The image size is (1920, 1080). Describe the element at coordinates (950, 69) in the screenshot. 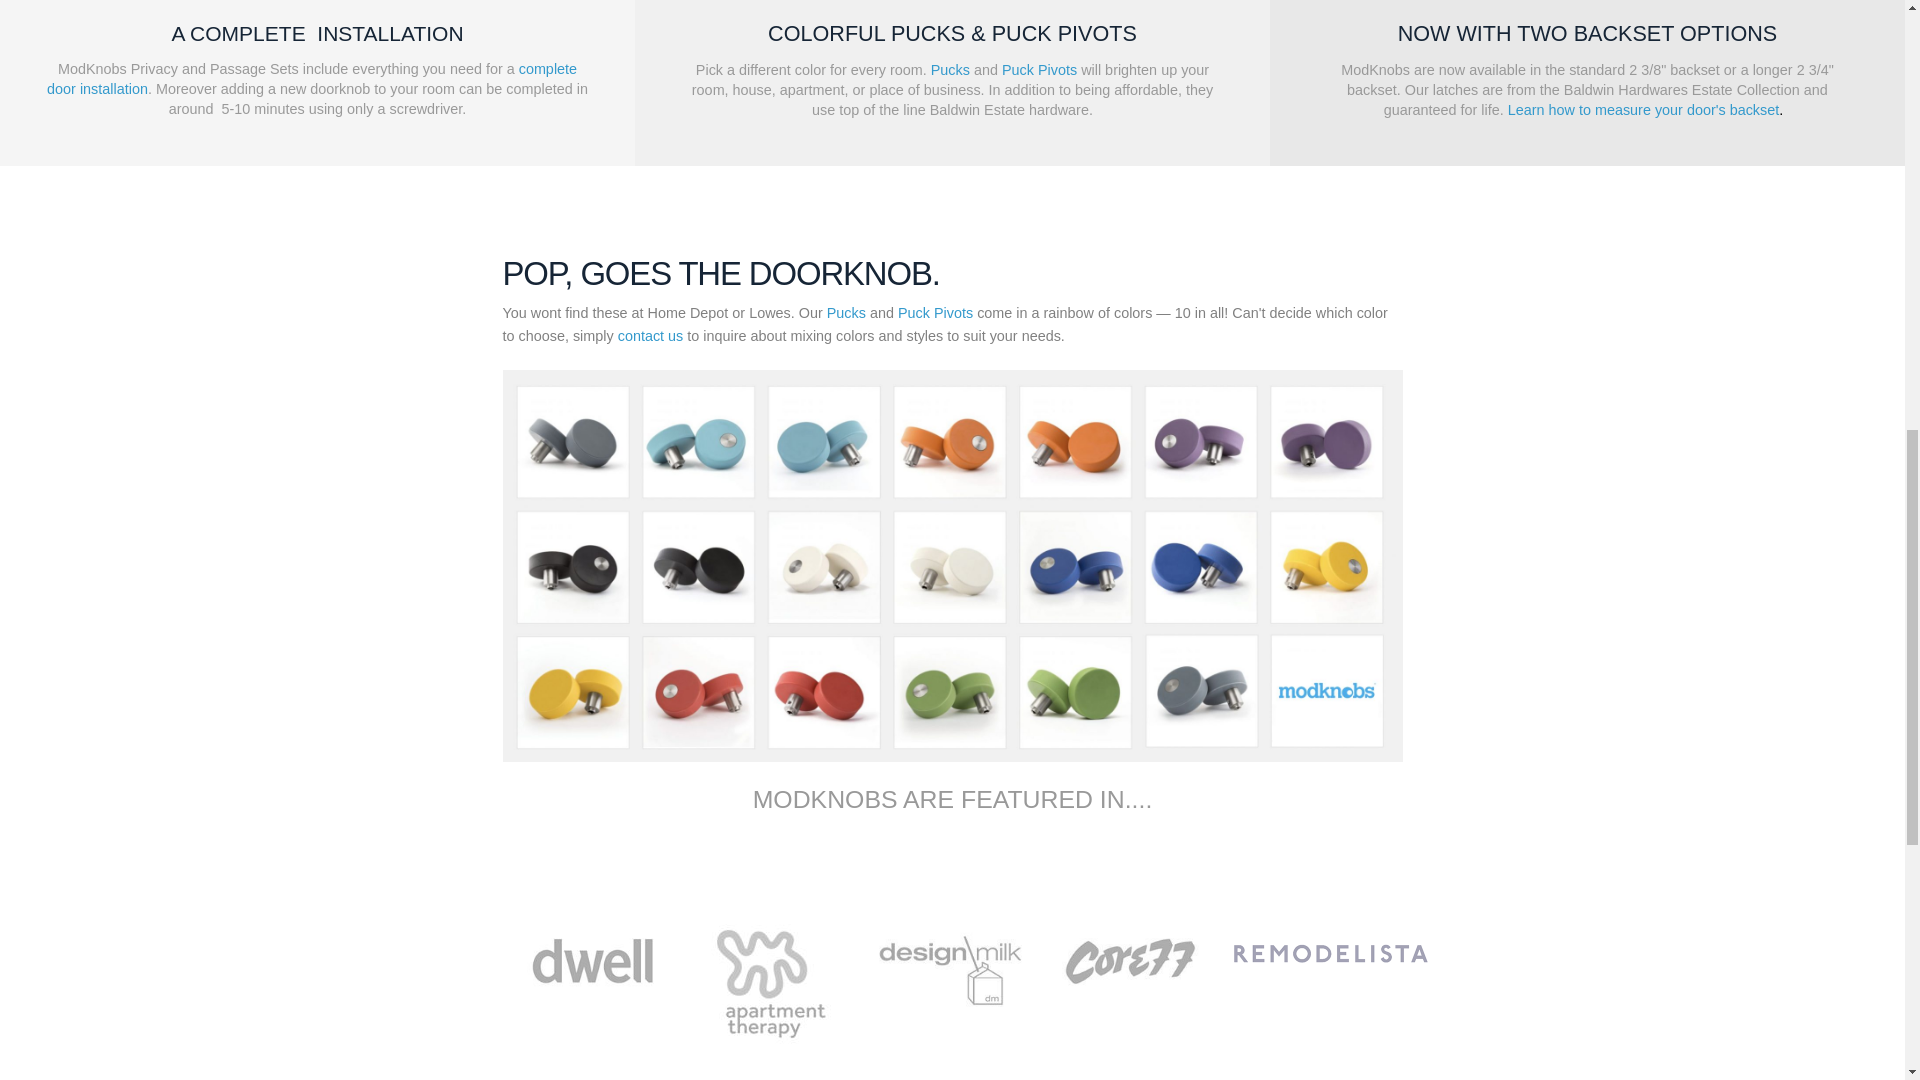

I see `Pucks` at that location.